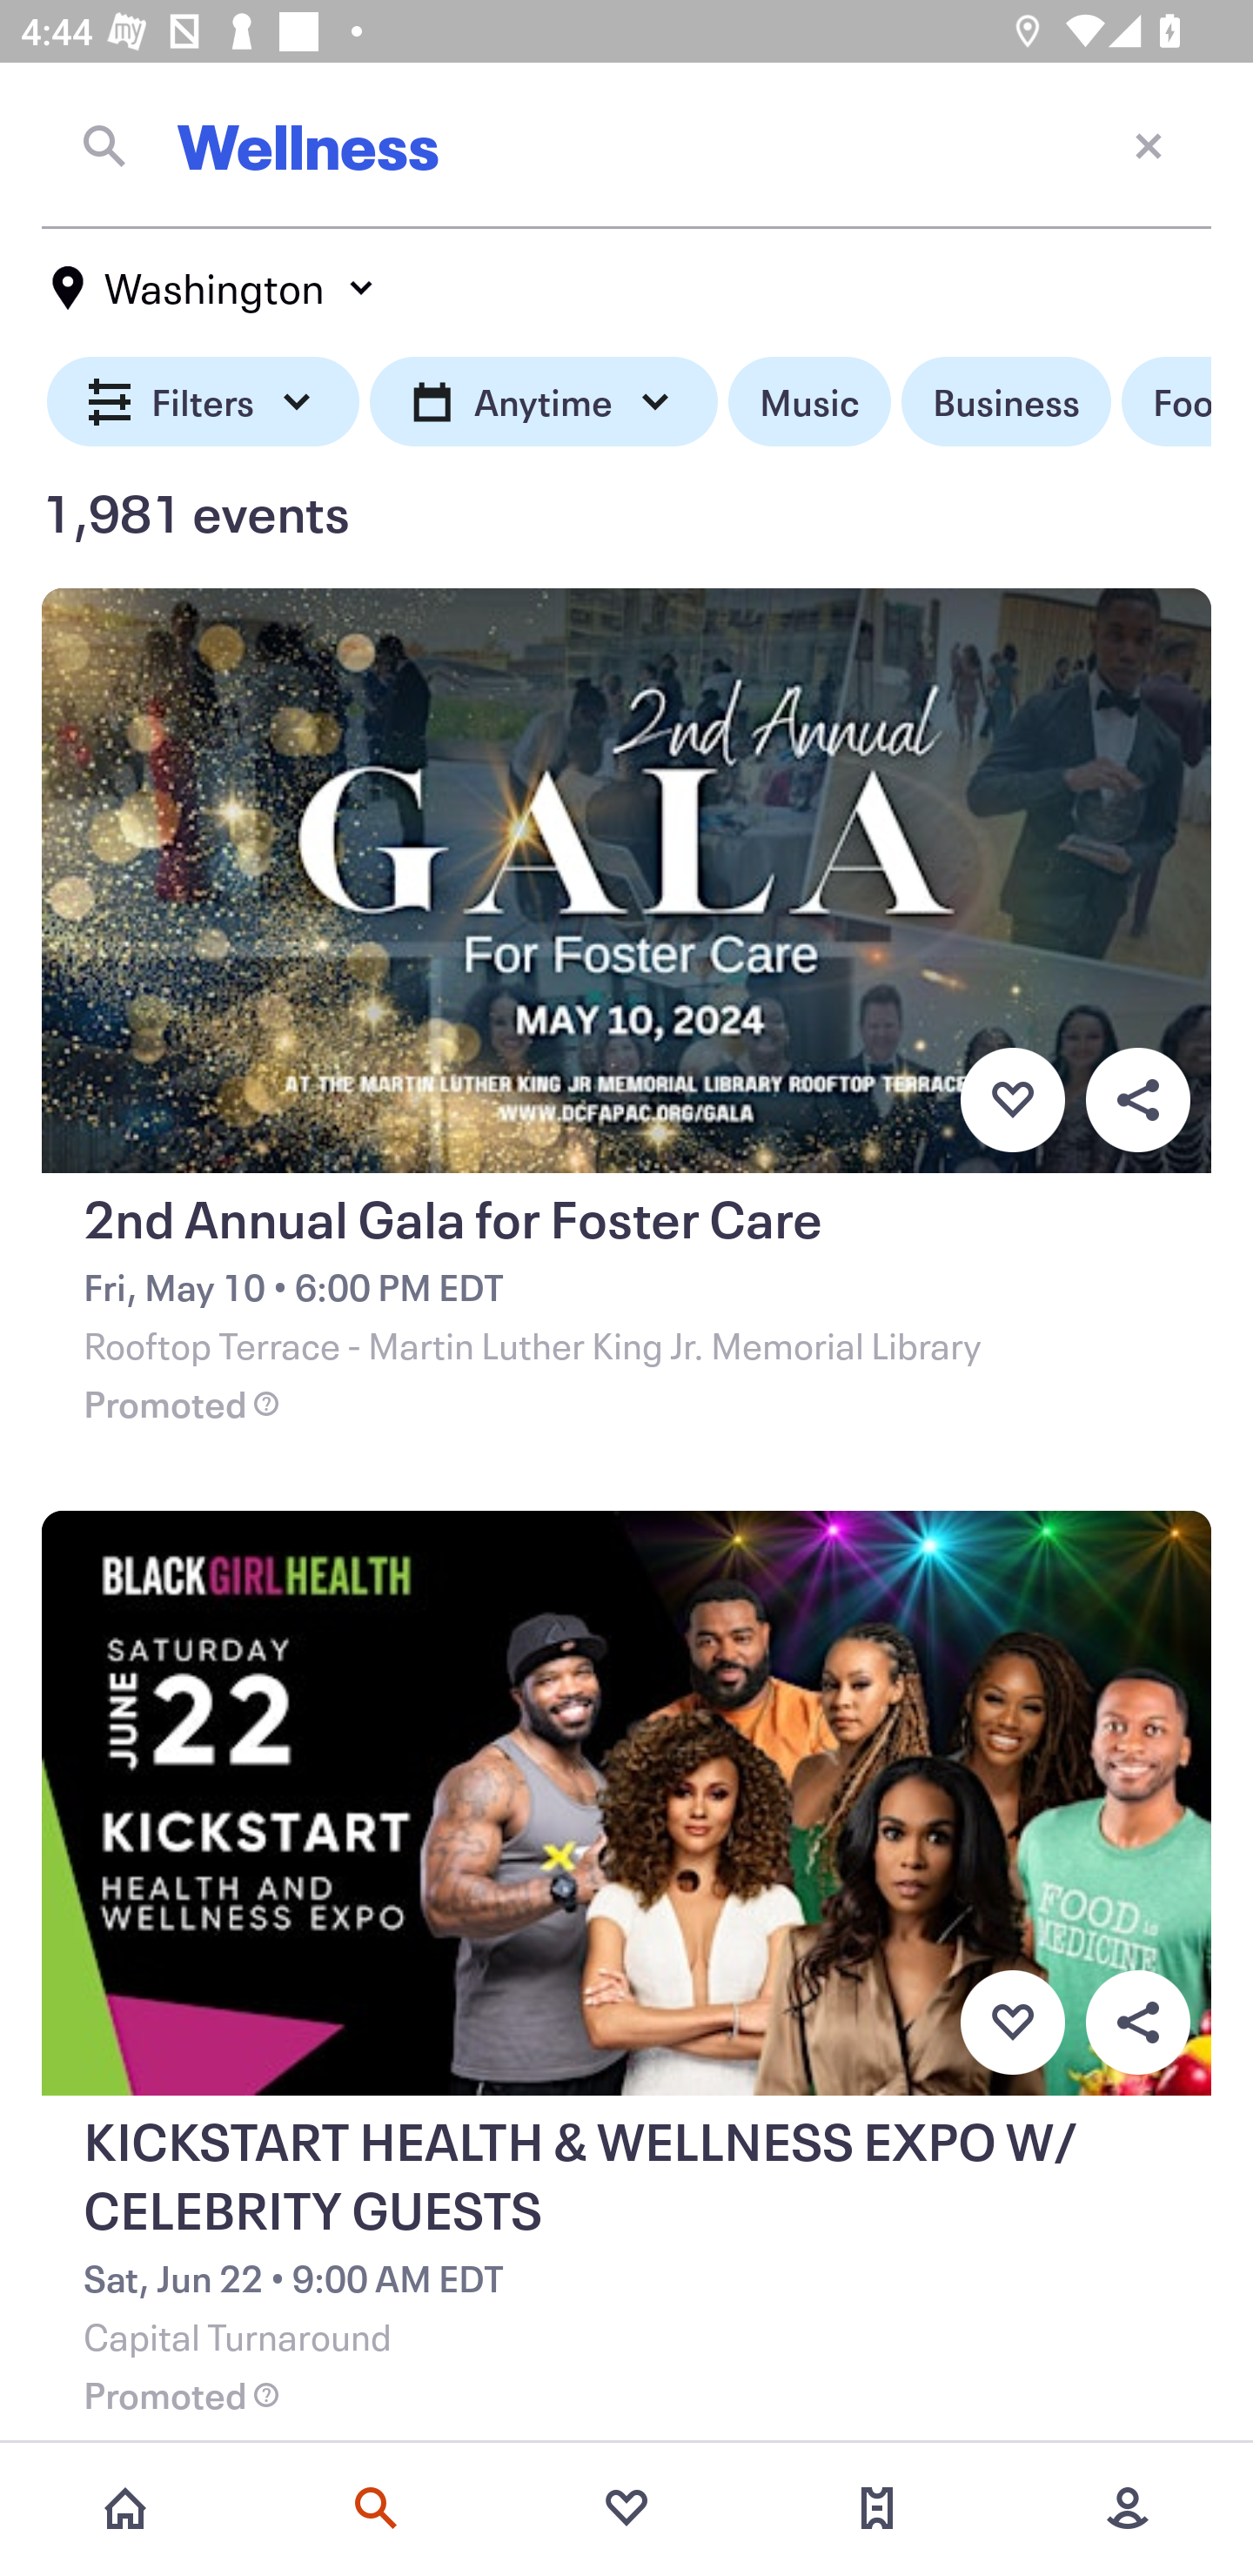  I want to click on Home, so click(125, 2508).